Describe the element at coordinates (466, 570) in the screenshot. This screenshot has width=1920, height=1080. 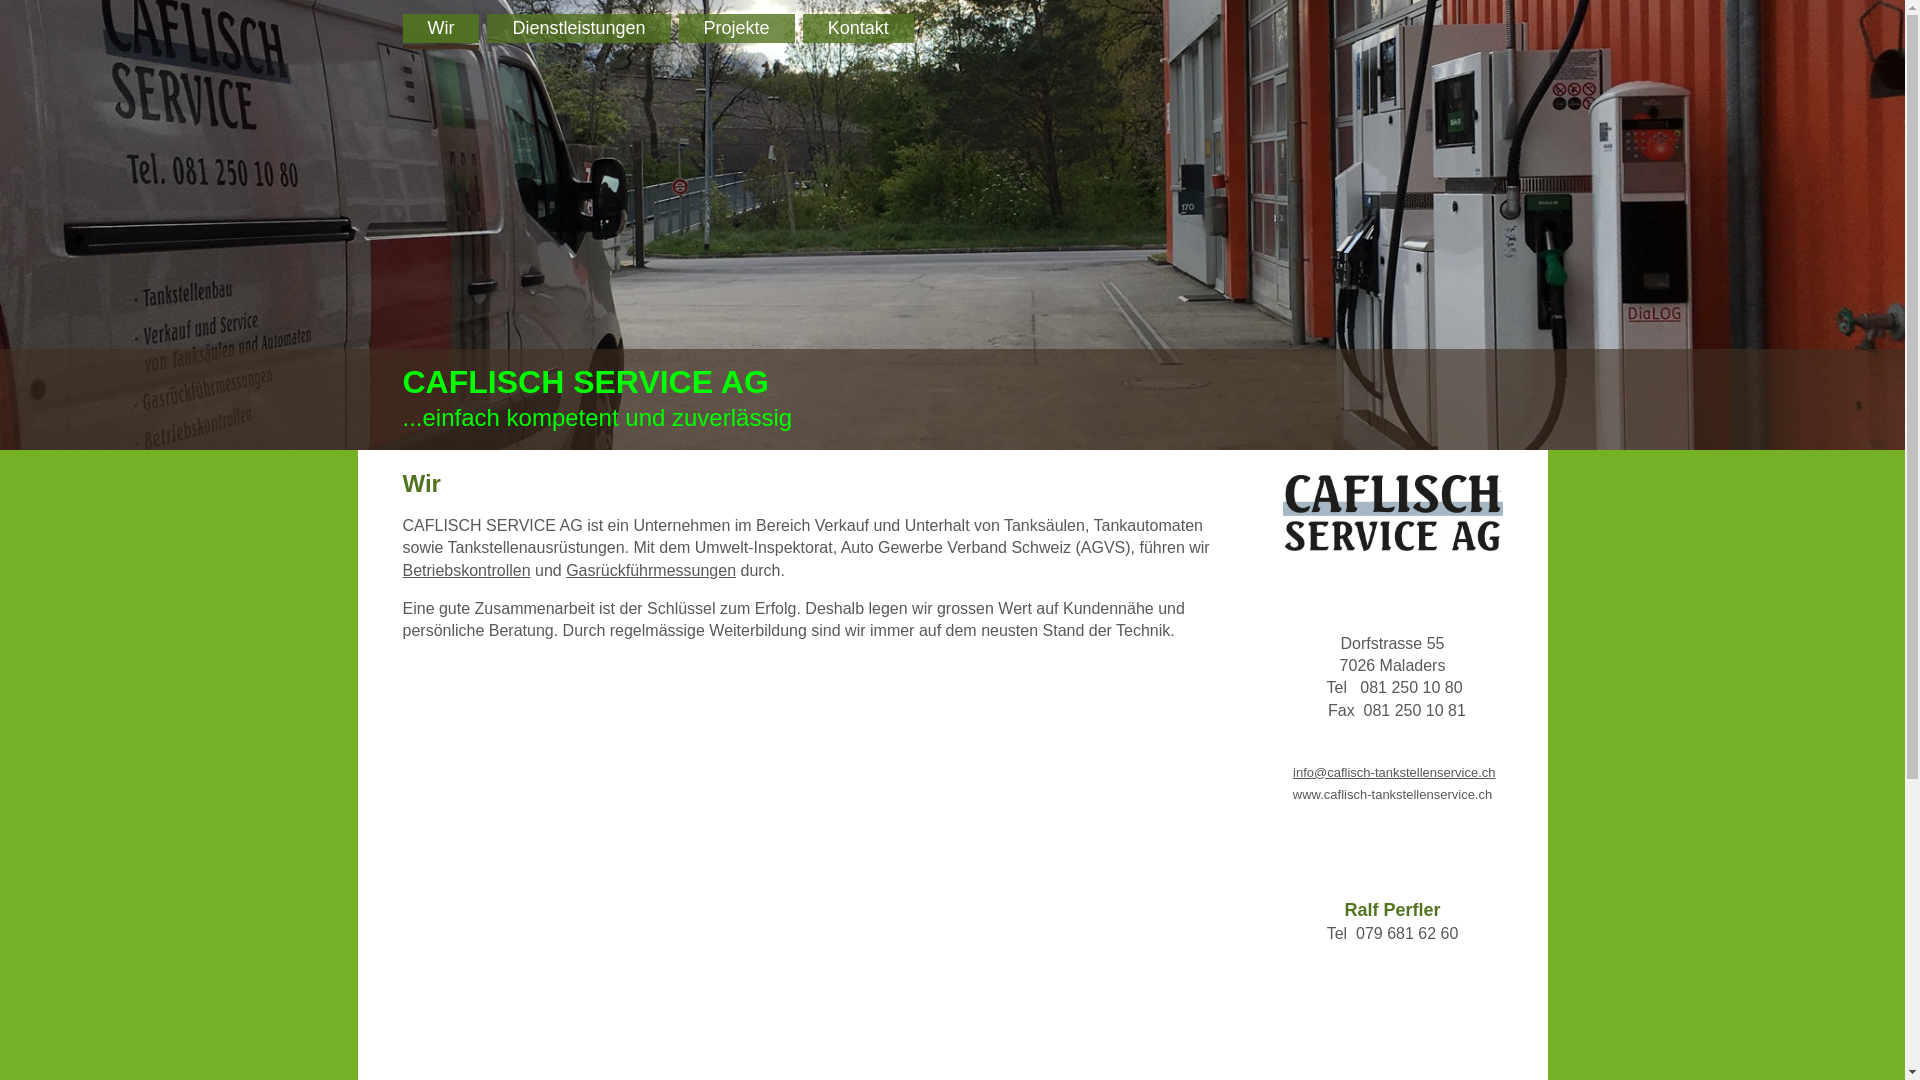
I see `Betriebskontrollen` at that location.